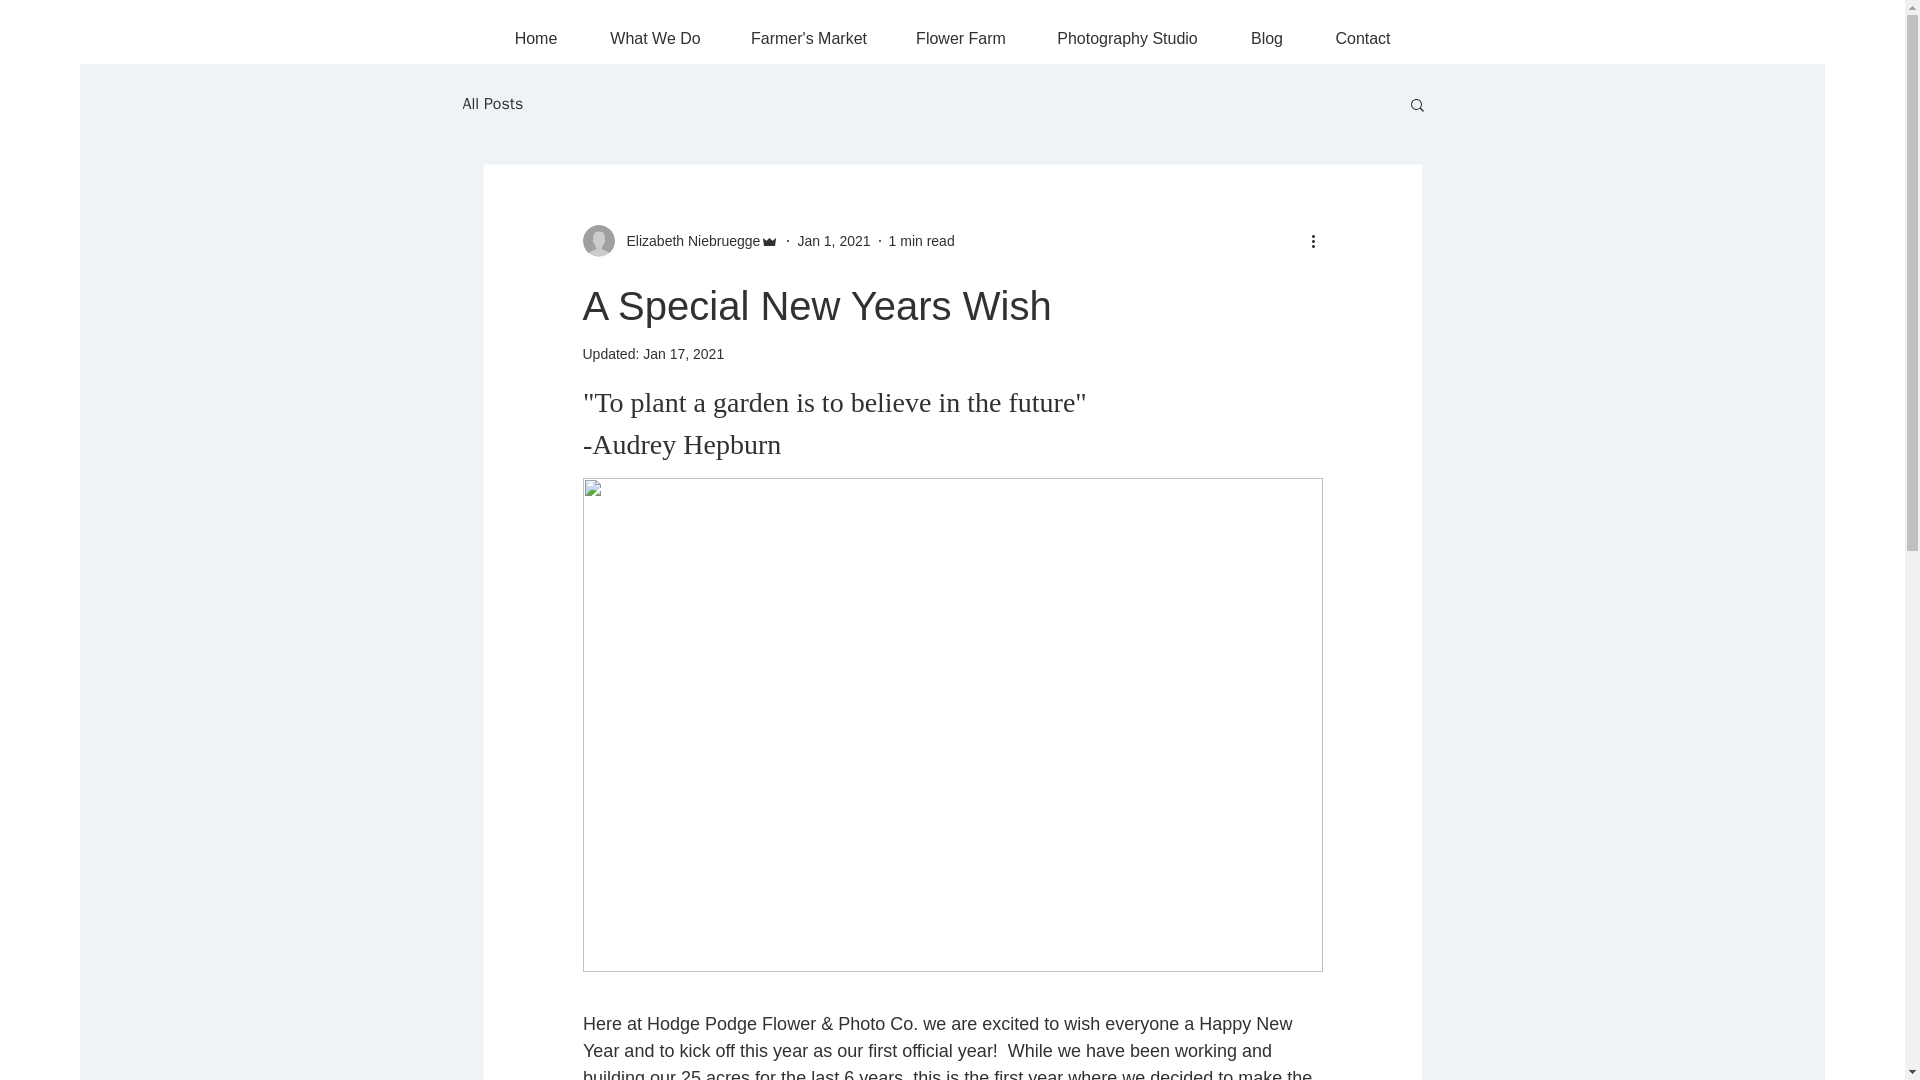  Describe the element at coordinates (1266, 30) in the screenshot. I see `Blog` at that location.